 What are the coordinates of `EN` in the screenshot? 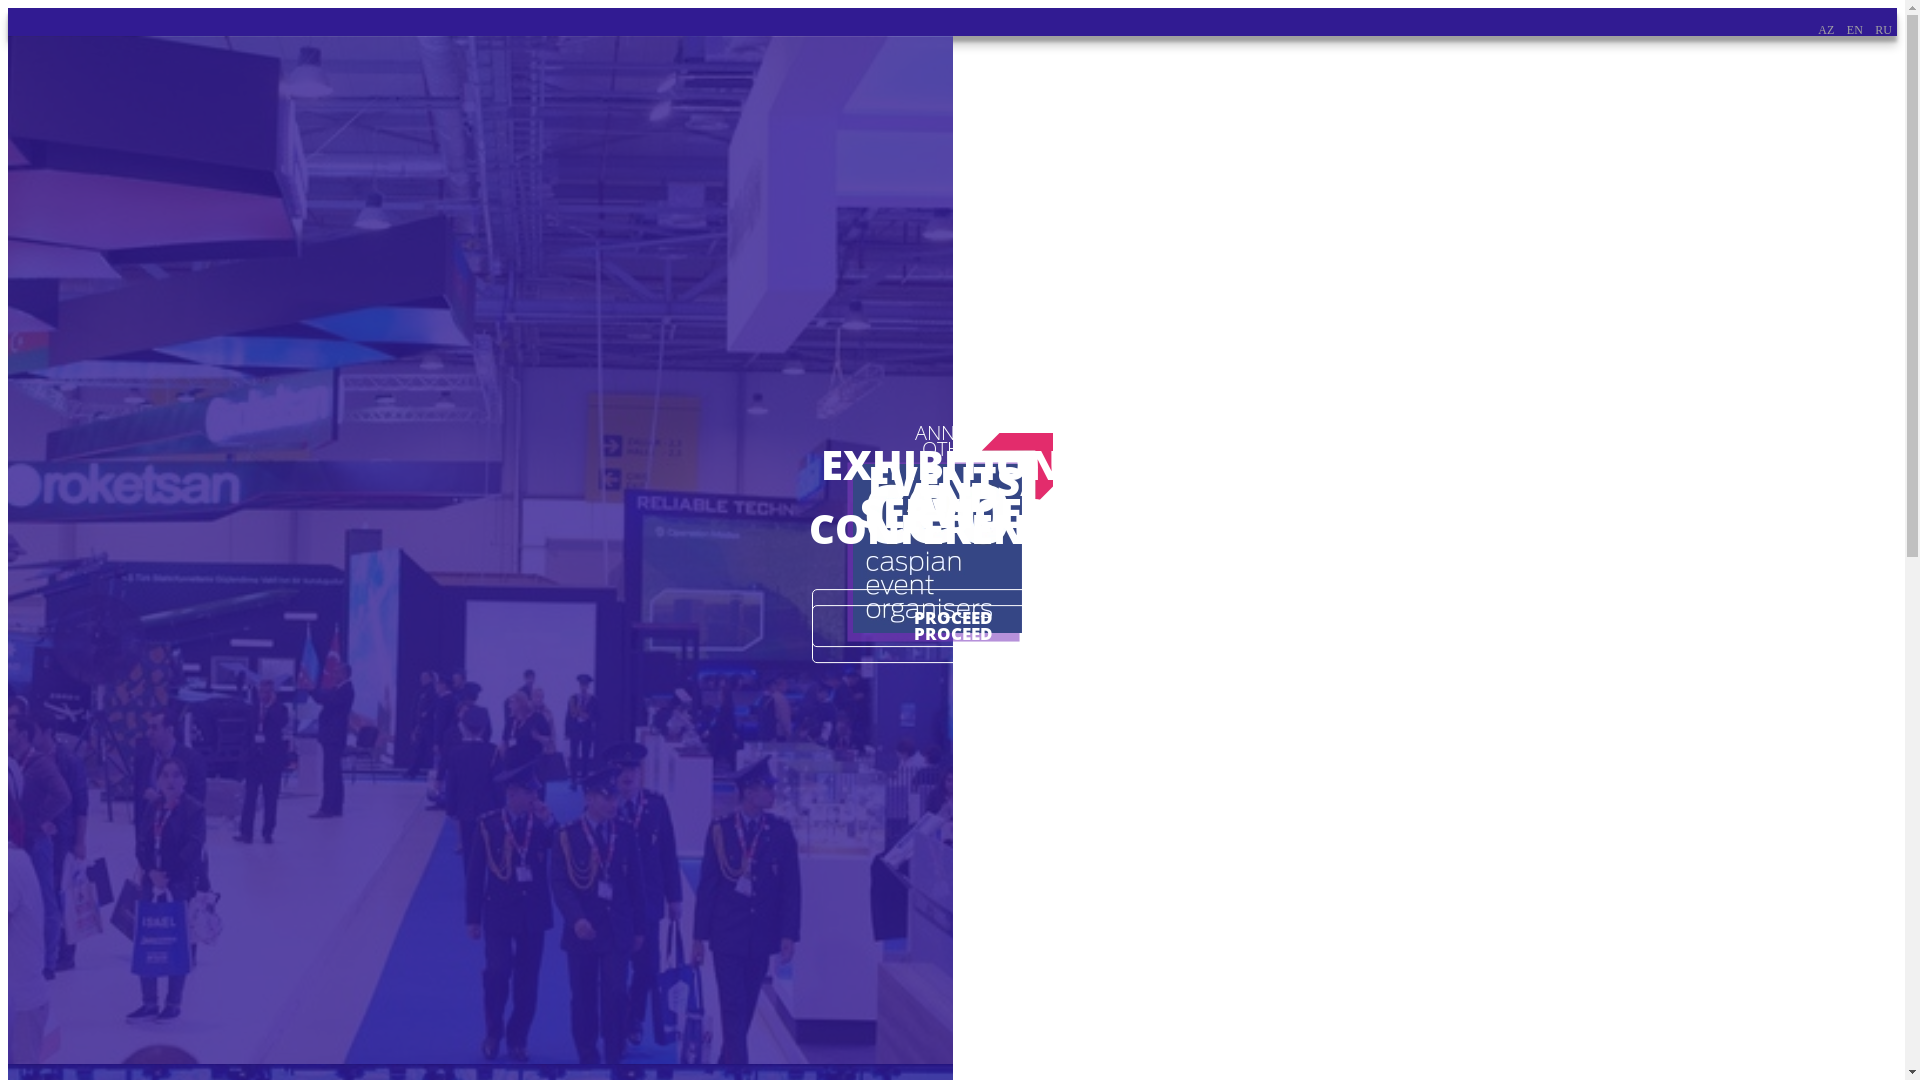 It's located at (1855, 30).